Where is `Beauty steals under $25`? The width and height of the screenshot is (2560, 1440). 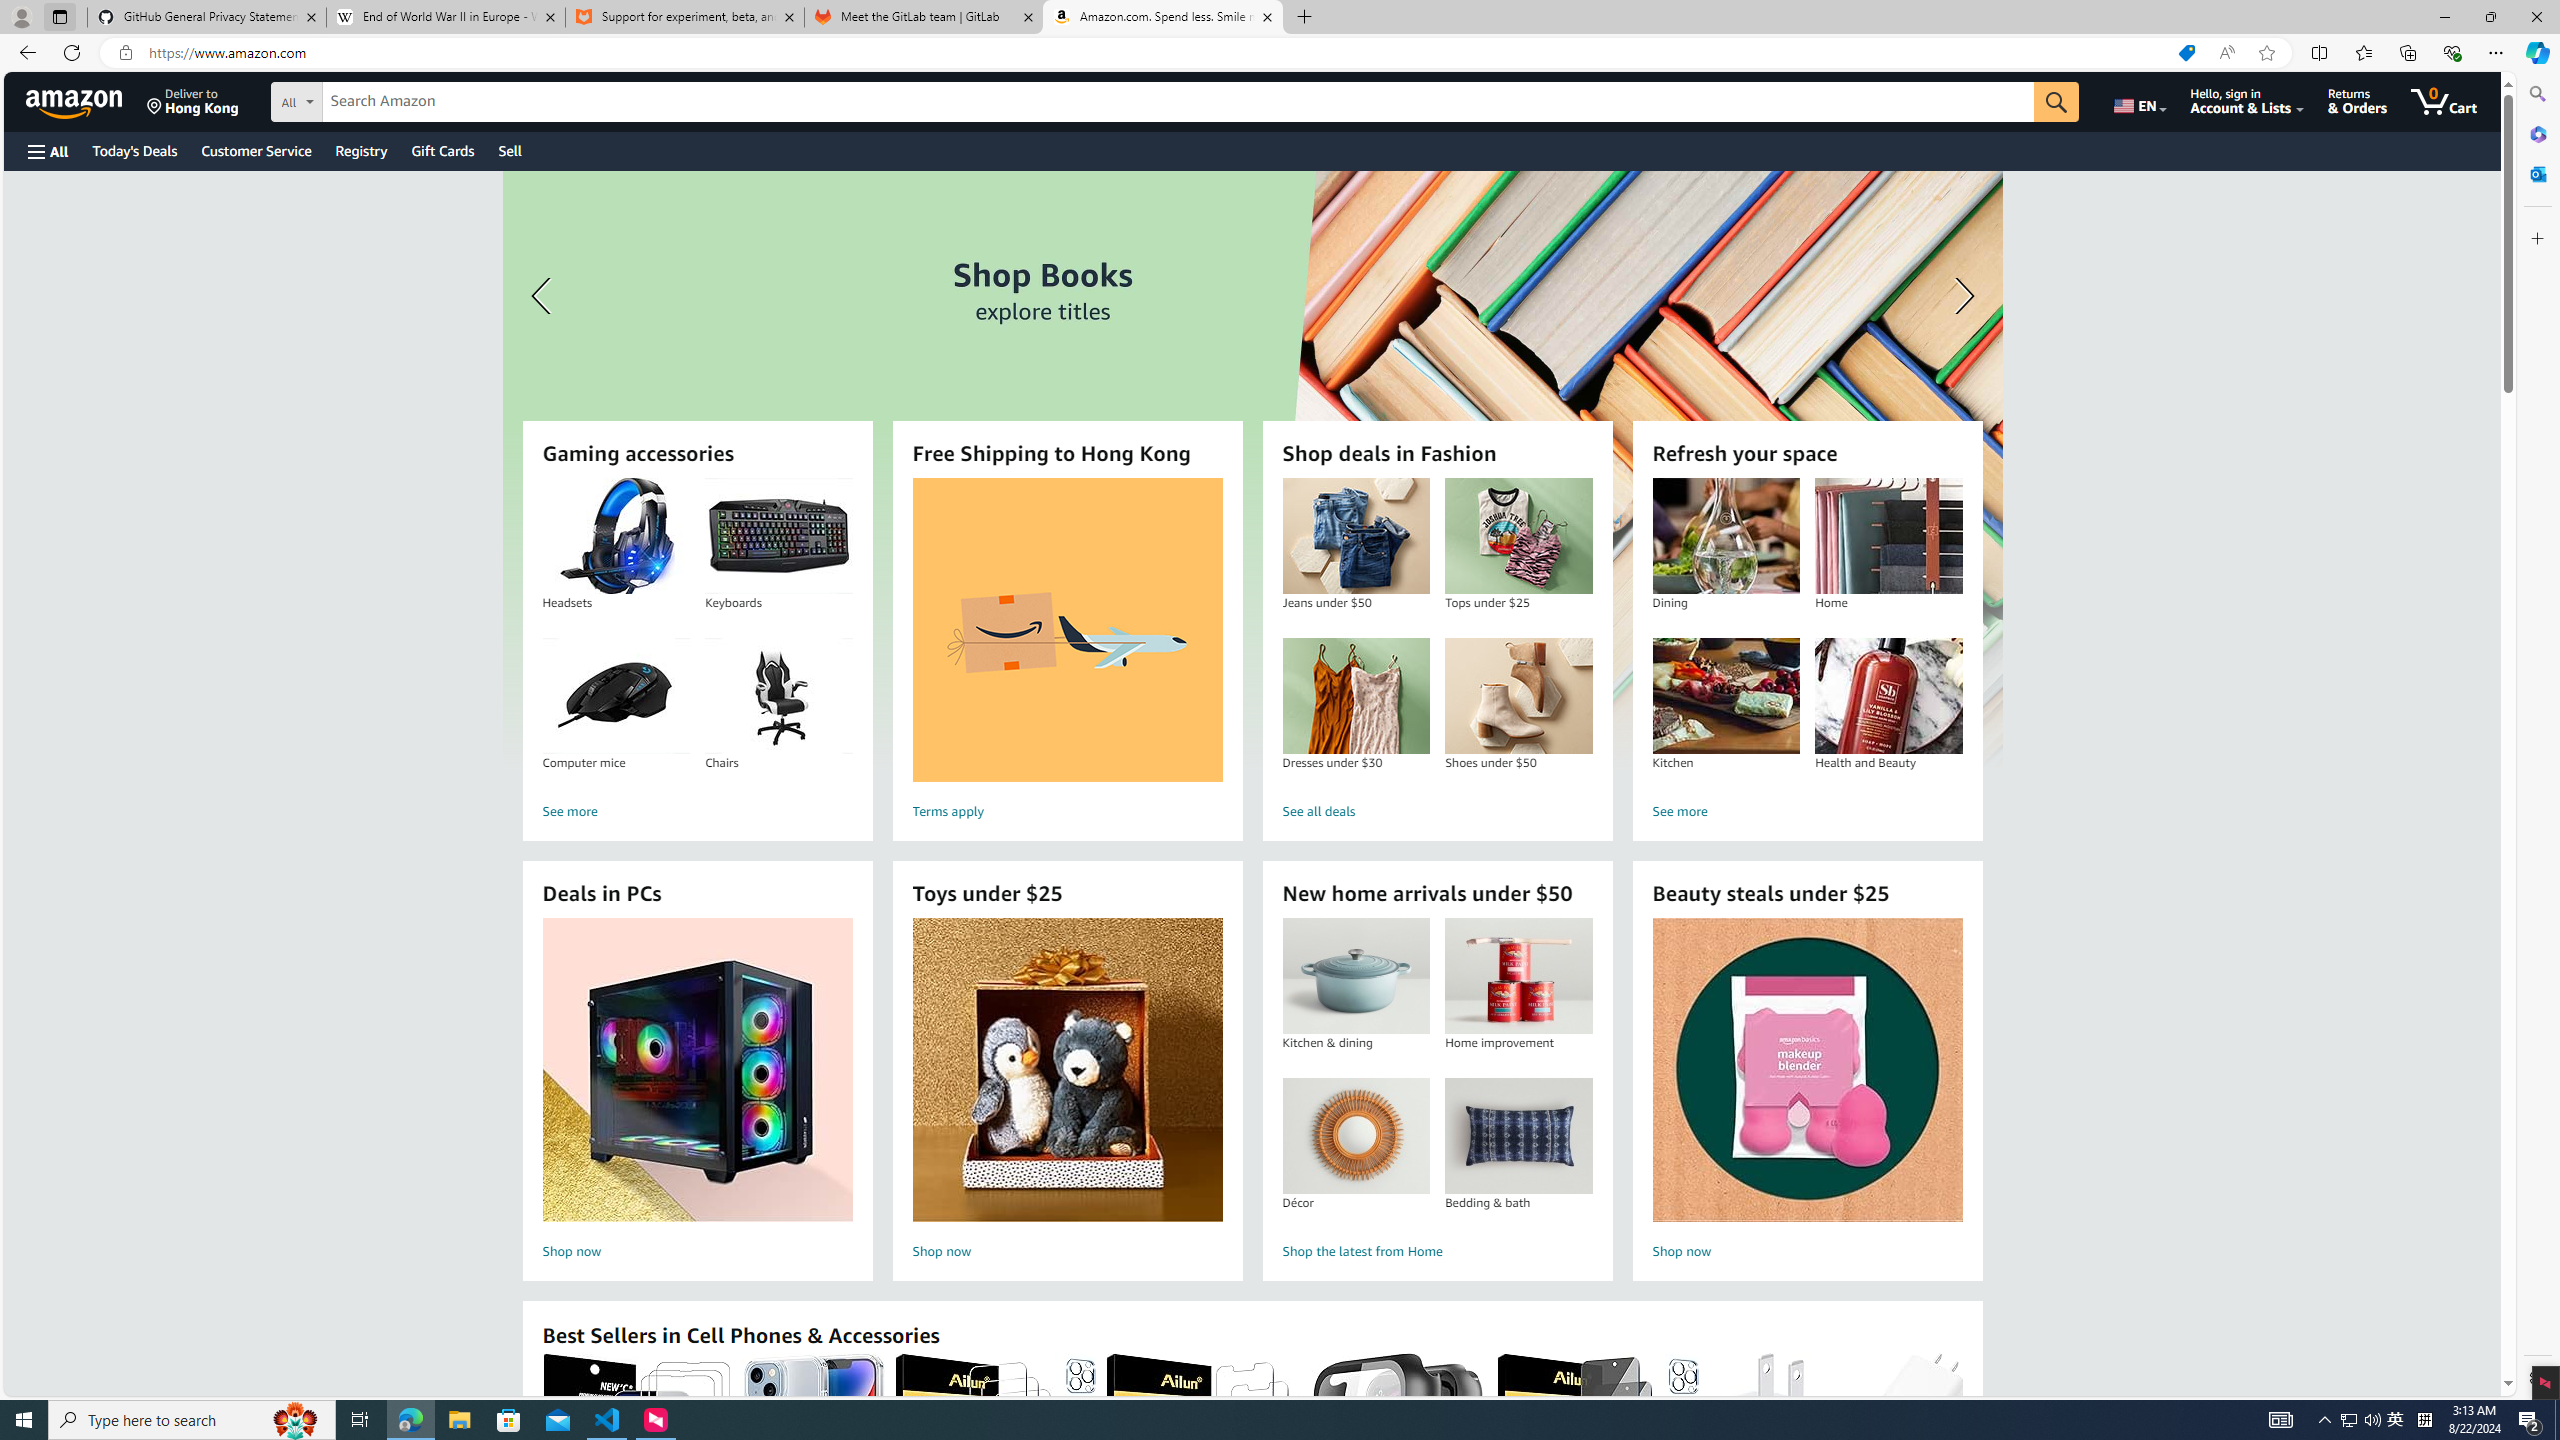 Beauty steals under $25 is located at coordinates (1806, 1070).